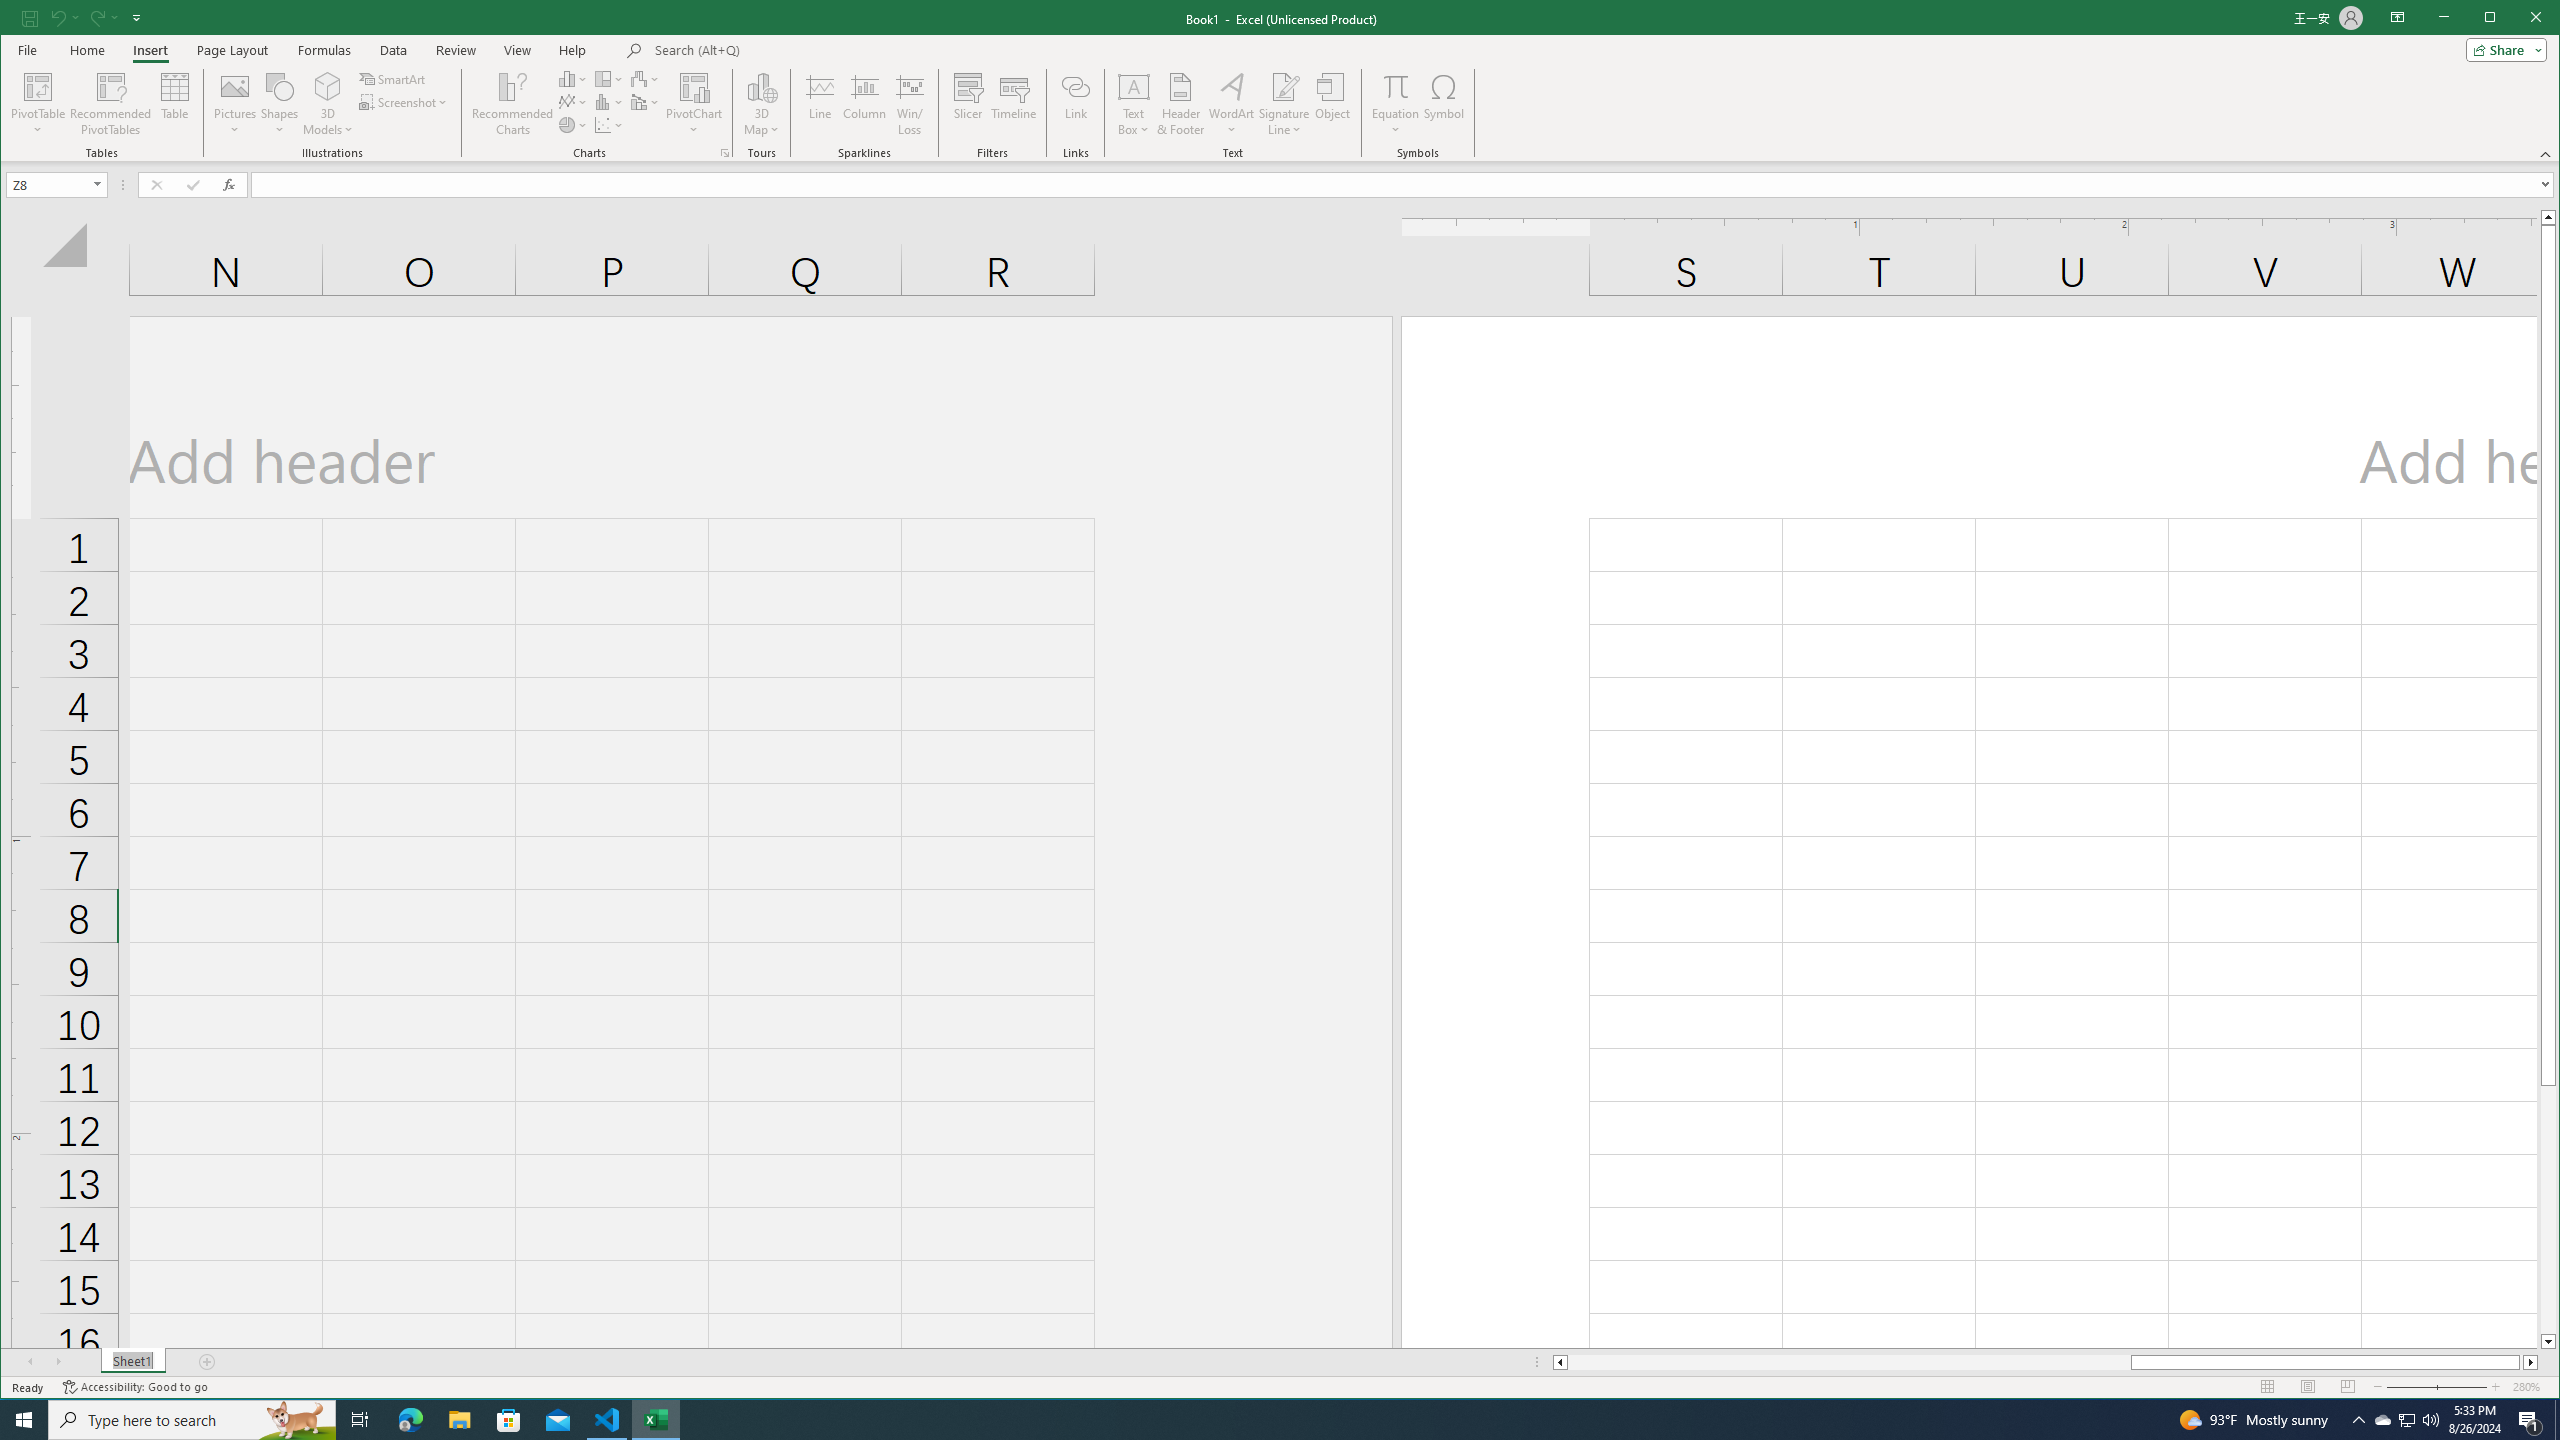 This screenshot has width=2560, height=1440. Describe the element at coordinates (40, 104) in the screenshot. I see `PivotTable` at that location.